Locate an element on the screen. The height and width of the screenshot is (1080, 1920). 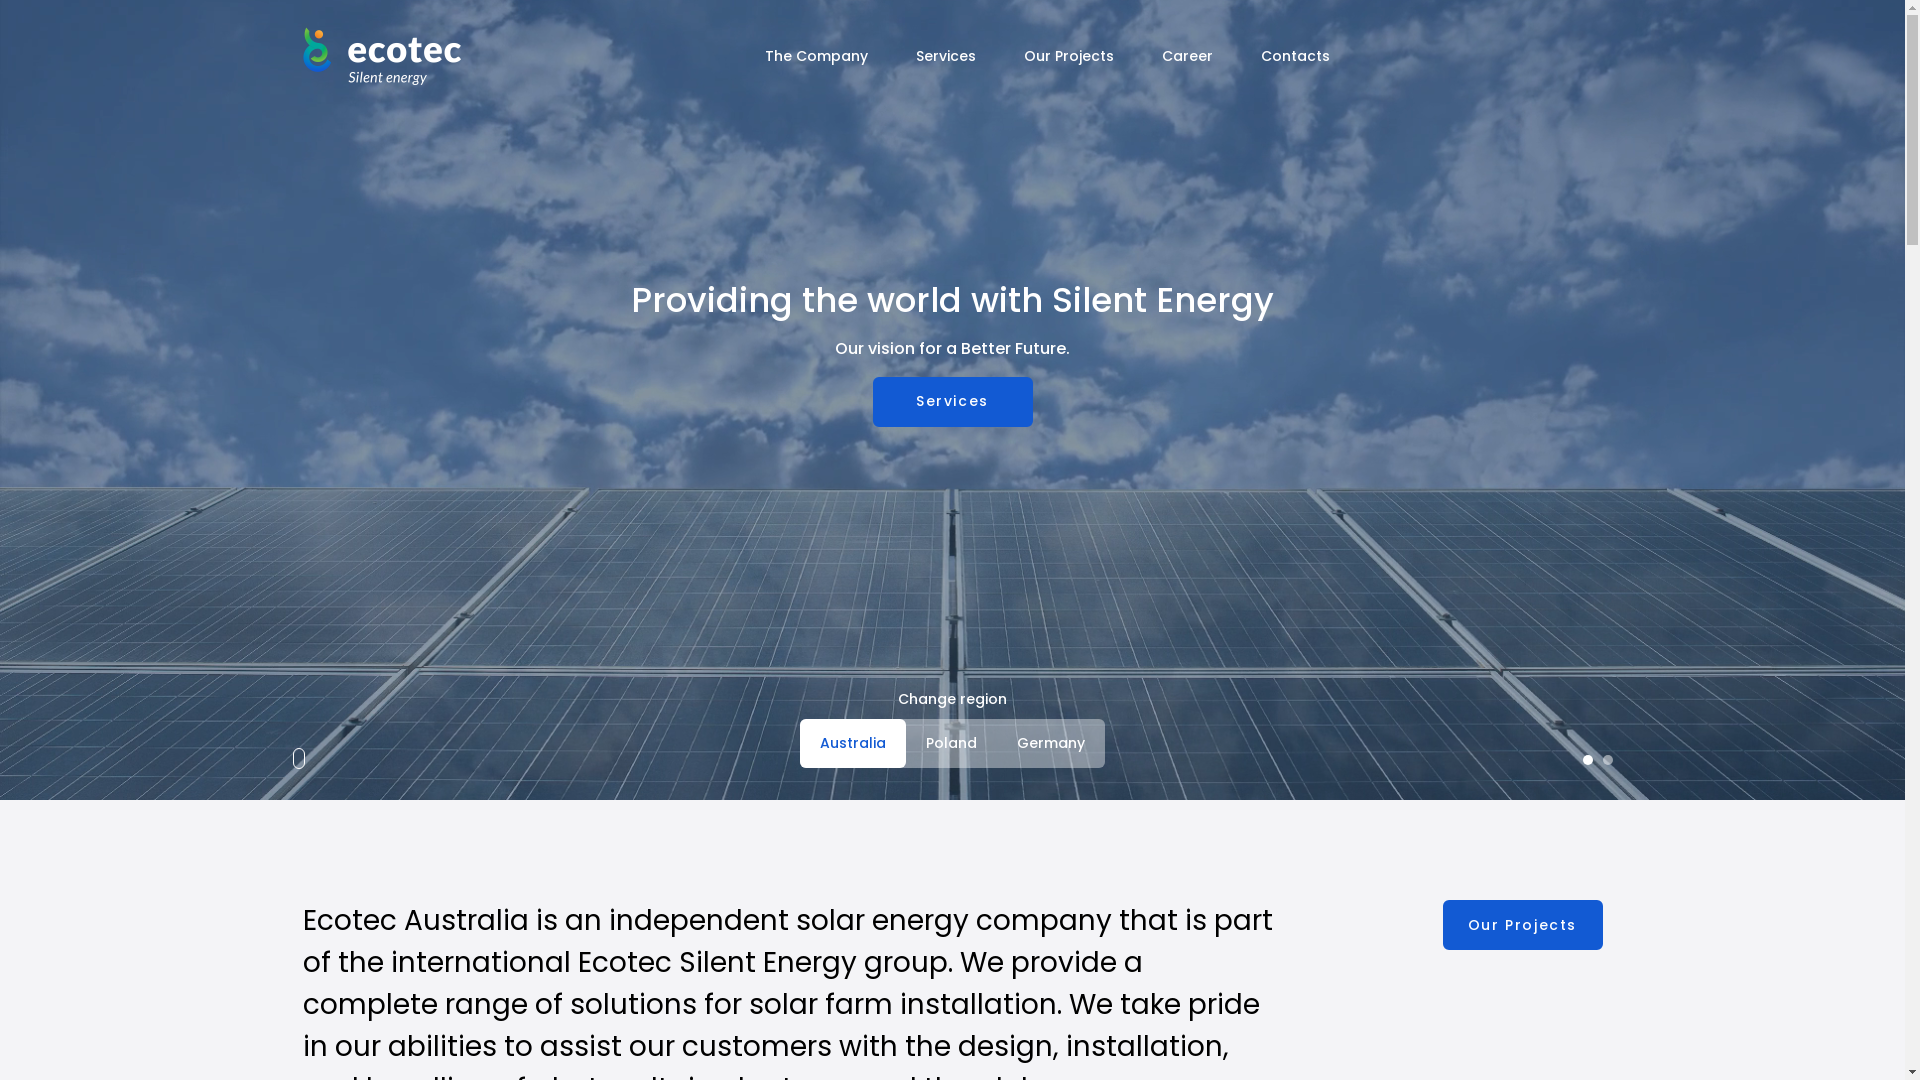
Services is located at coordinates (946, 56).